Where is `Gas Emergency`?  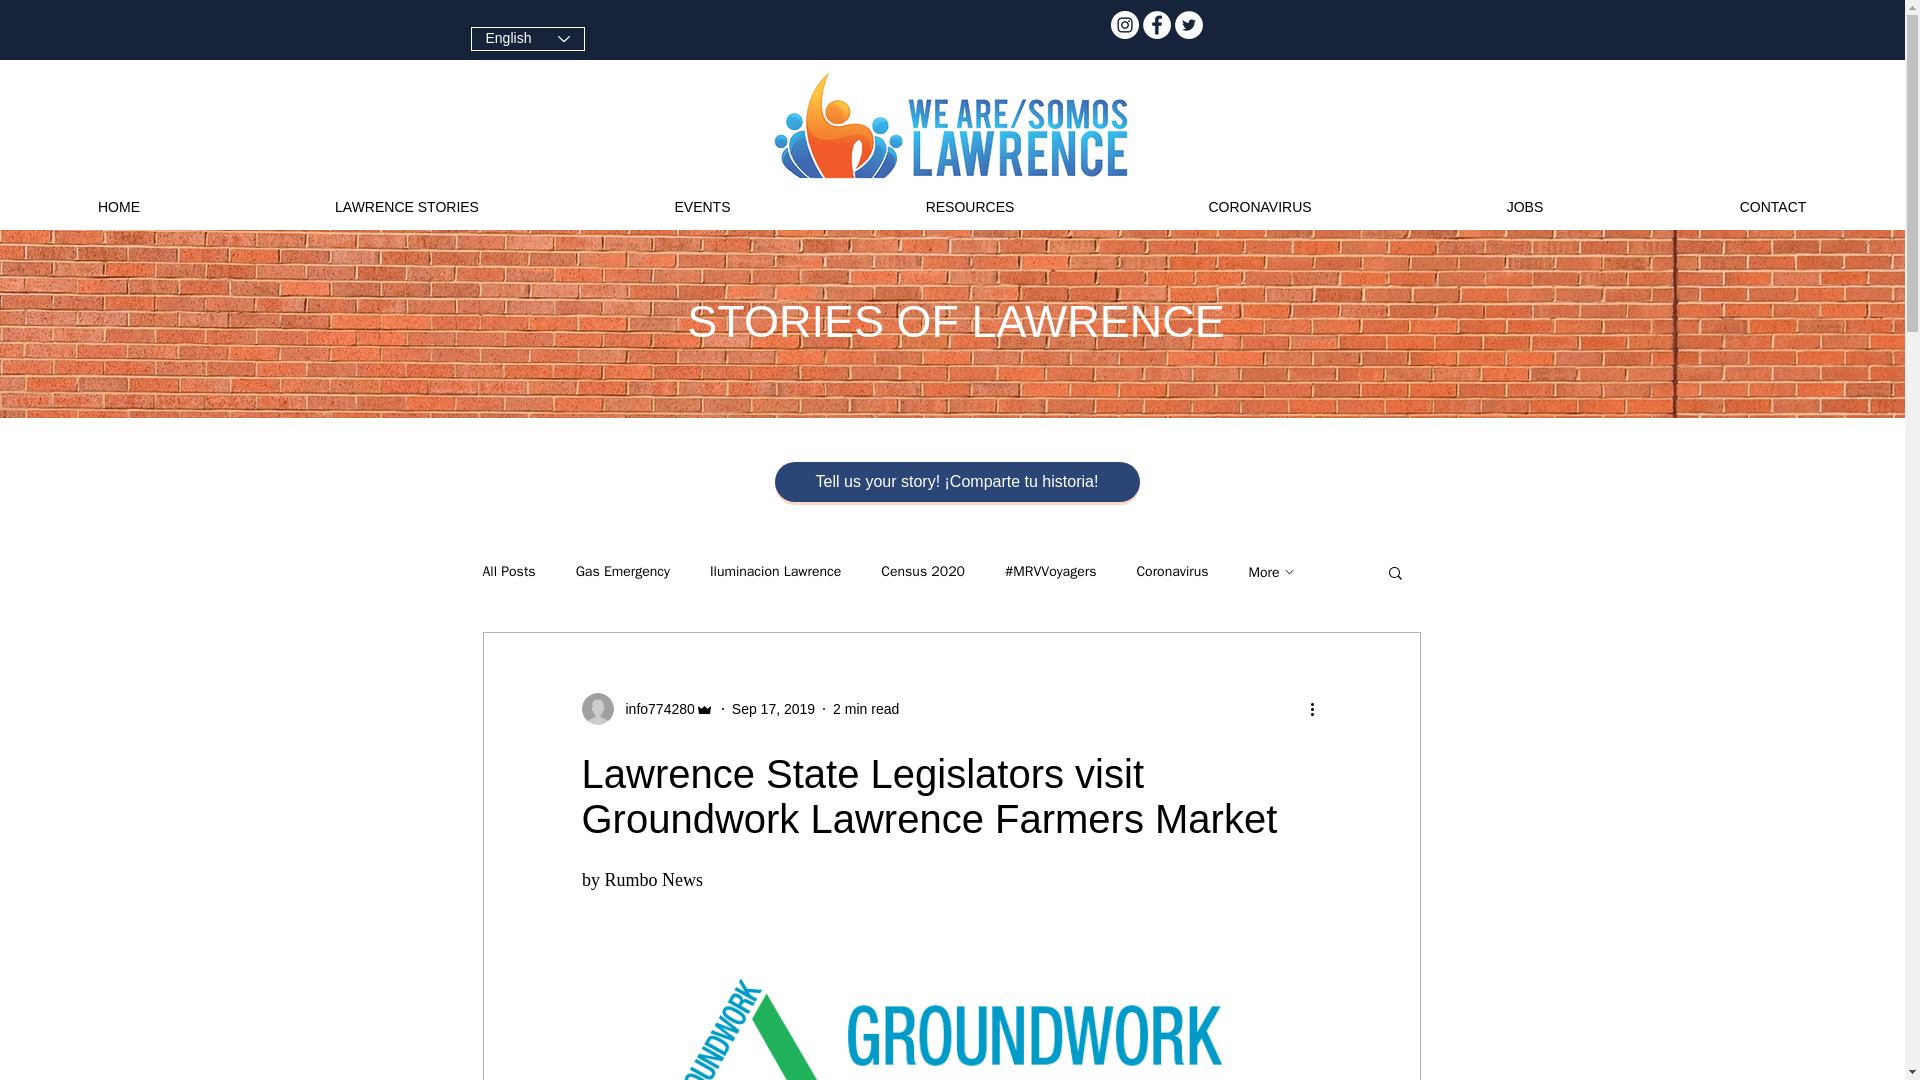 Gas Emergency is located at coordinates (623, 572).